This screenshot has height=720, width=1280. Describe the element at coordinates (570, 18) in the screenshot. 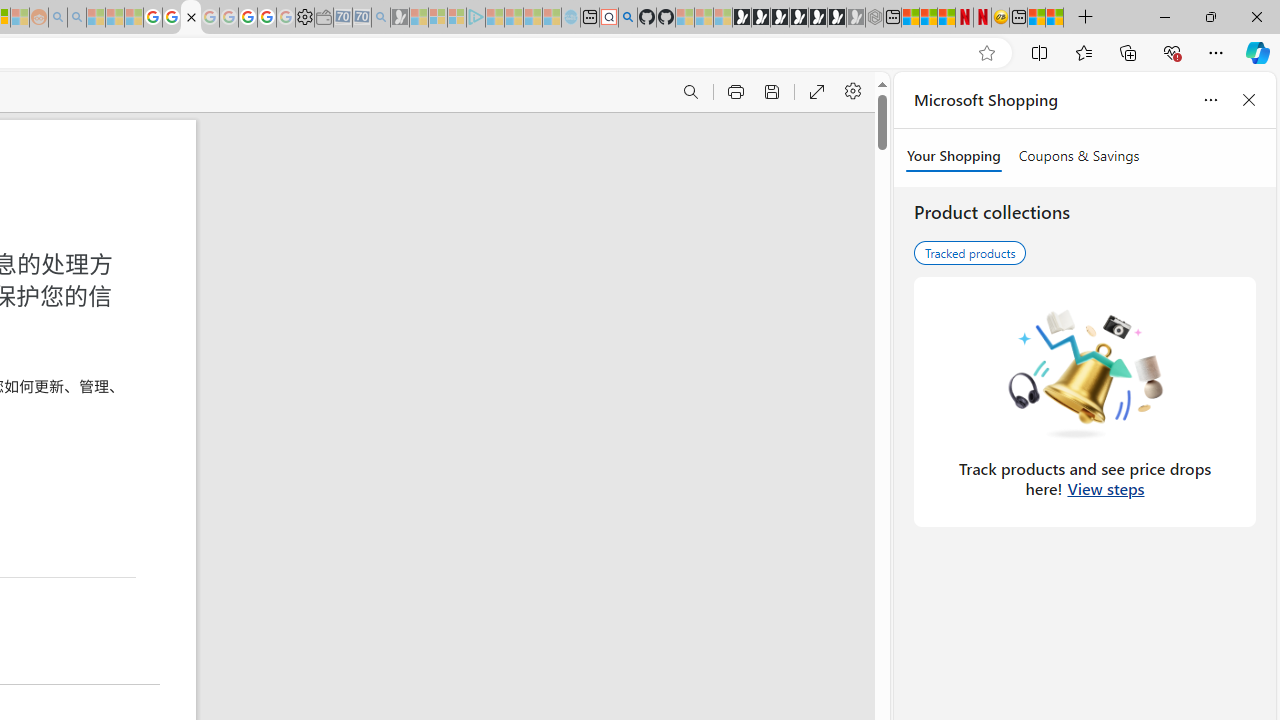

I see `Home | Sky Blue Bikes - Sky Blue Bikes - Sleeping` at that location.